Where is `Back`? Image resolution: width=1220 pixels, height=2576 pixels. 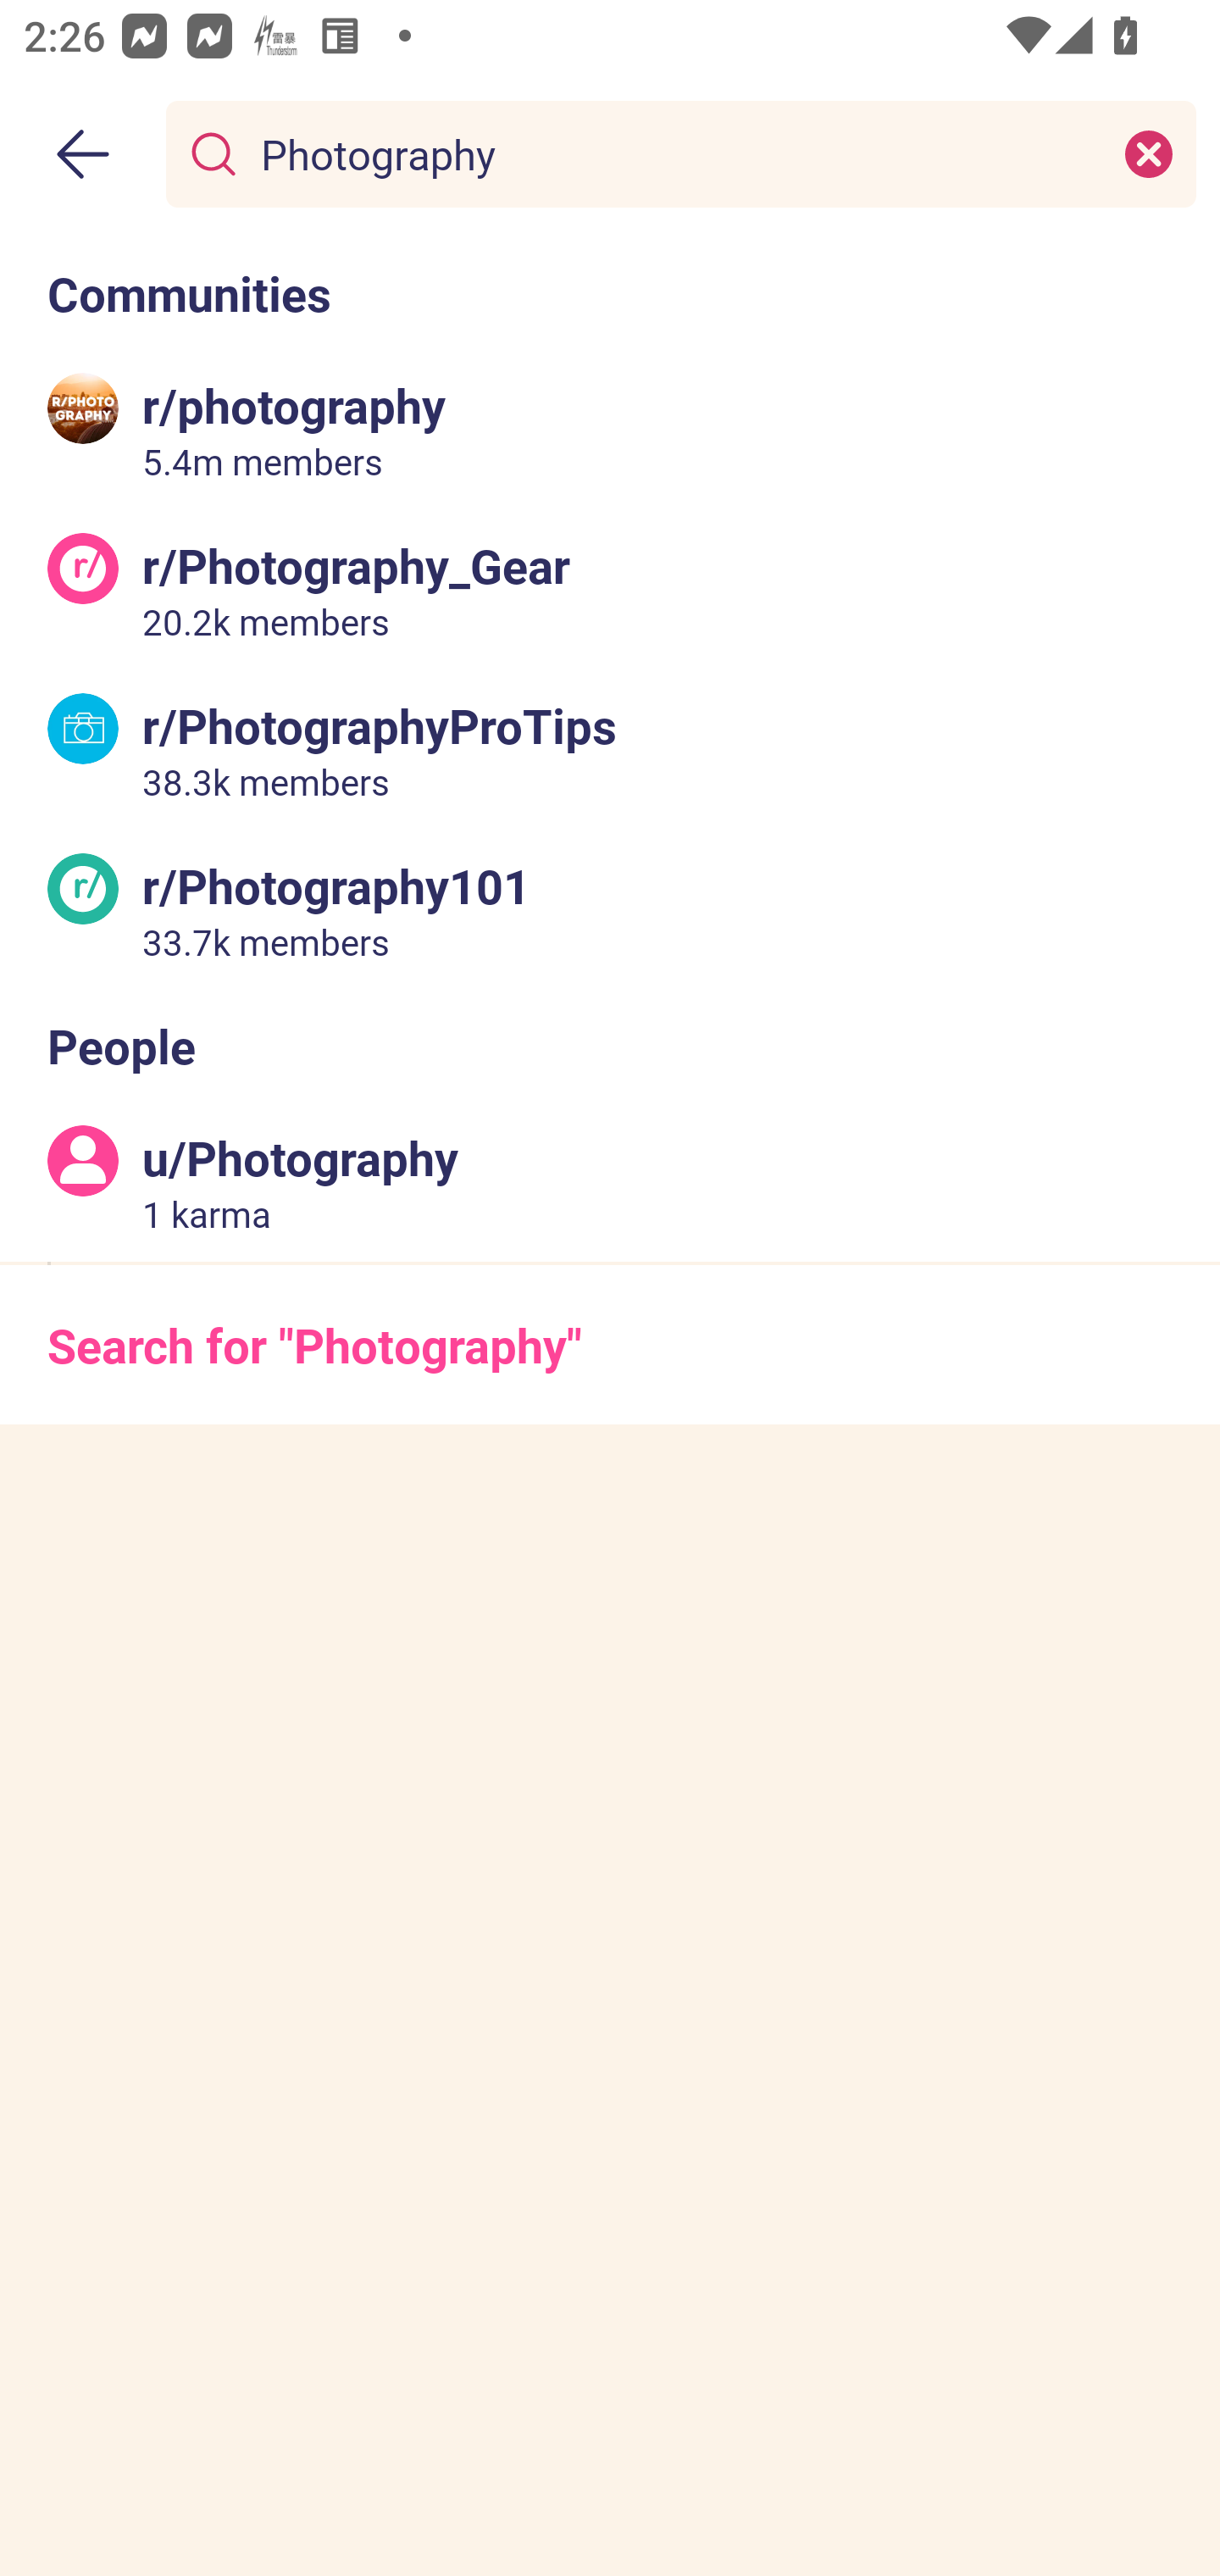 Back is located at coordinates (83, 154).